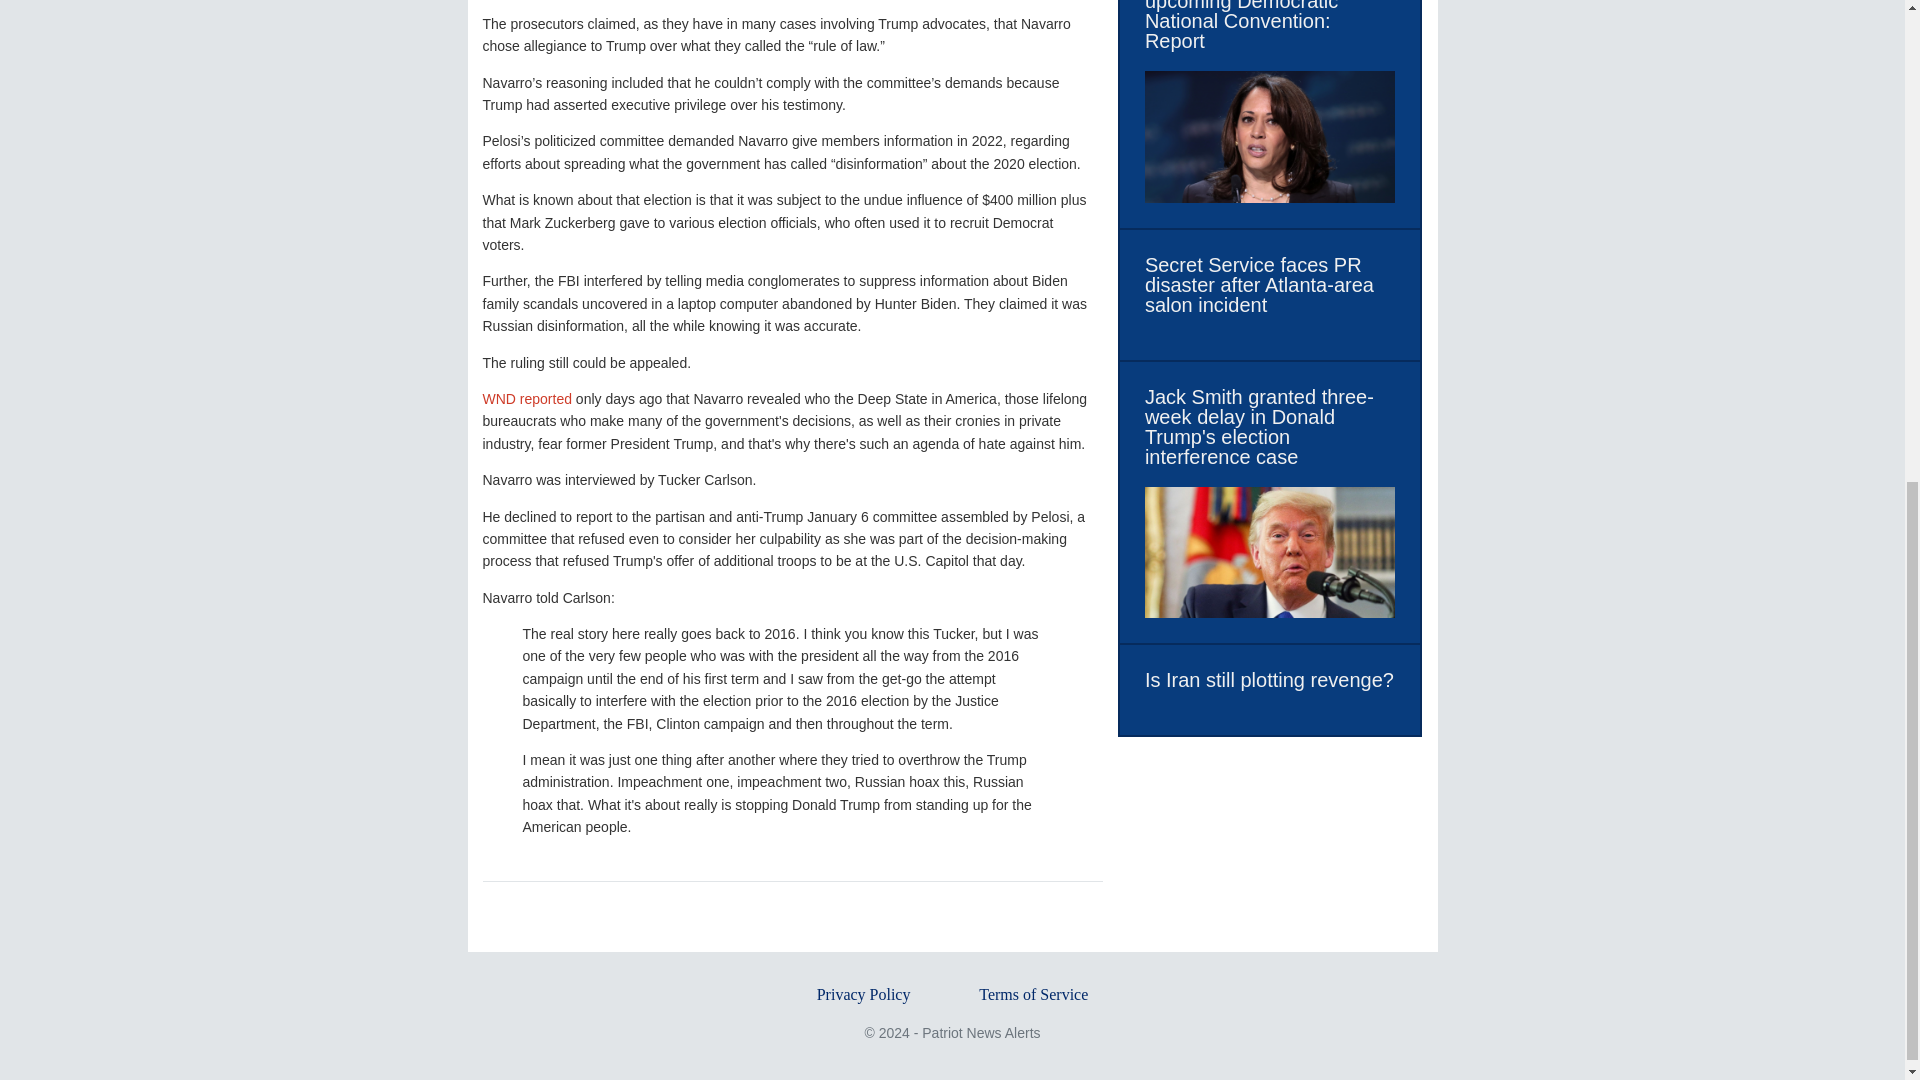 The width and height of the screenshot is (1920, 1080). I want to click on Is Iran still plotting revenge?, so click(1268, 680).